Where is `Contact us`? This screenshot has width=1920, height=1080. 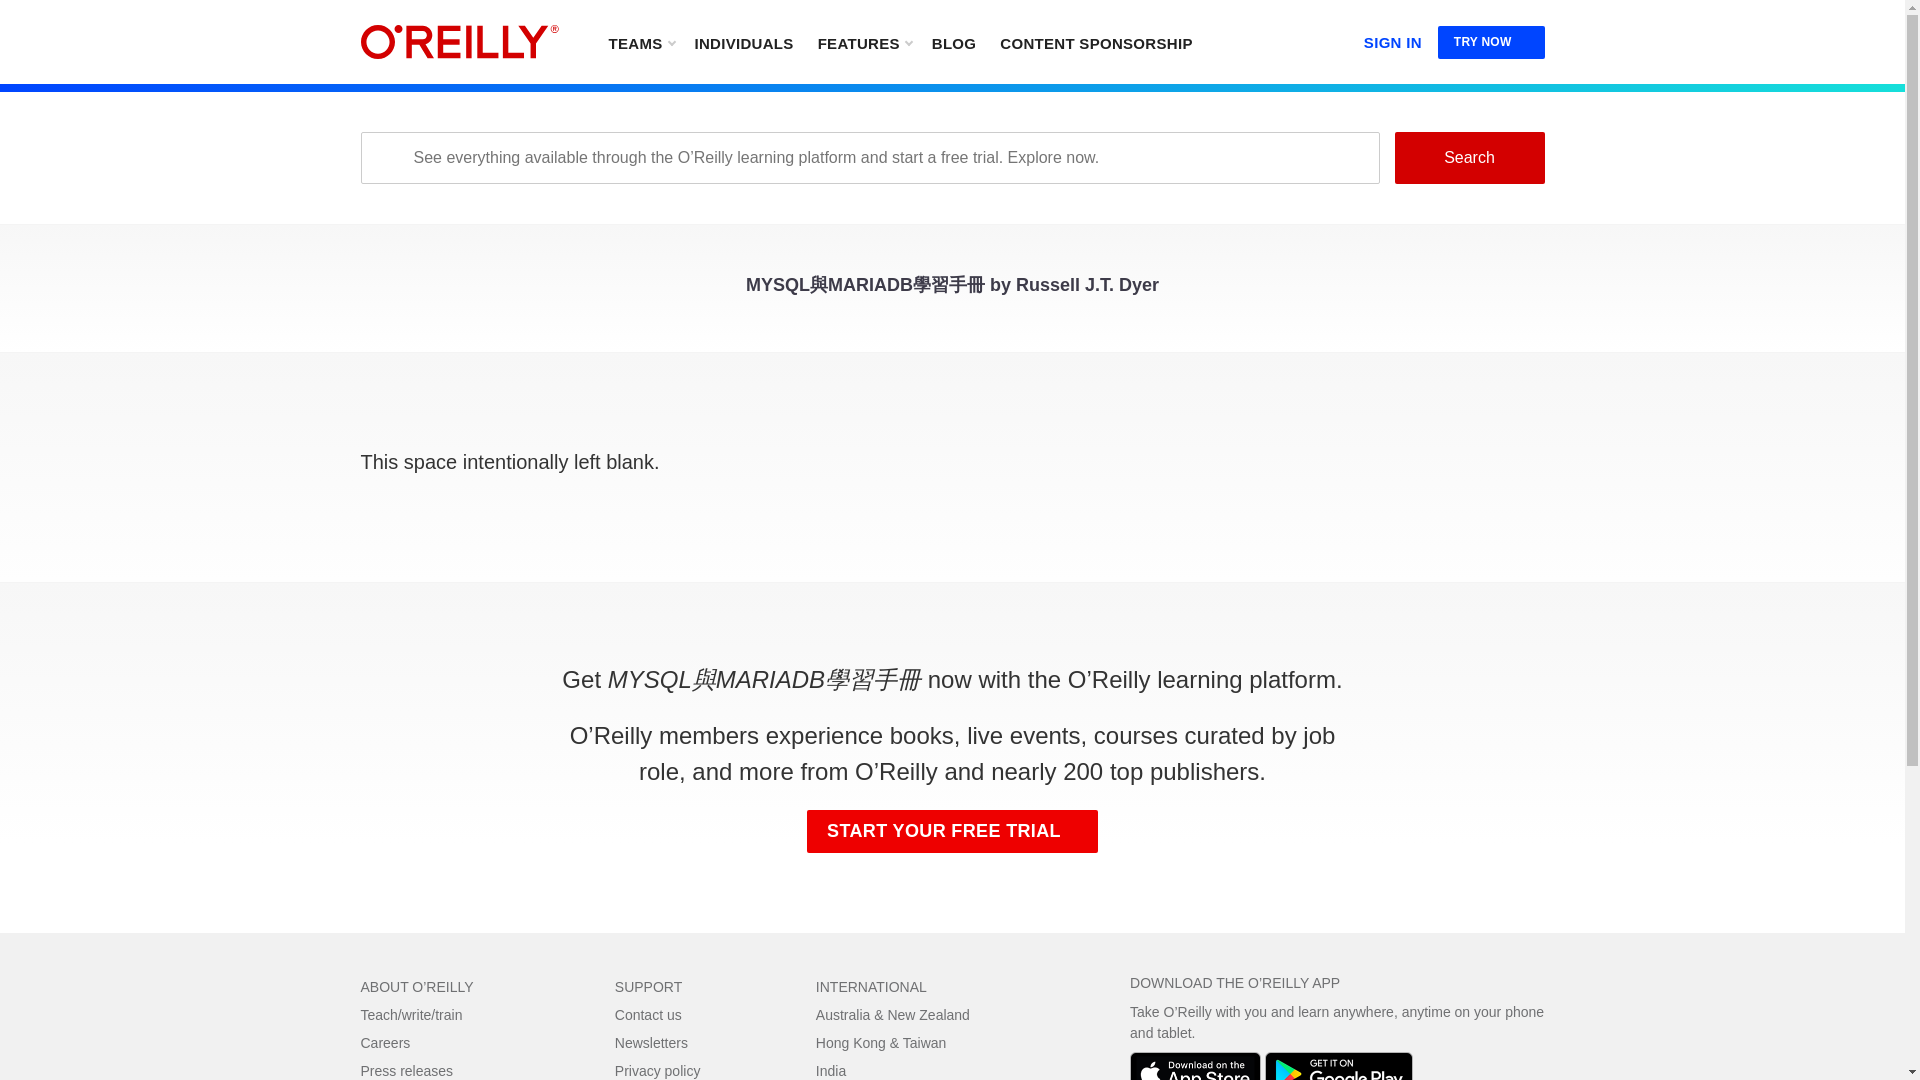 Contact us is located at coordinates (648, 1014).